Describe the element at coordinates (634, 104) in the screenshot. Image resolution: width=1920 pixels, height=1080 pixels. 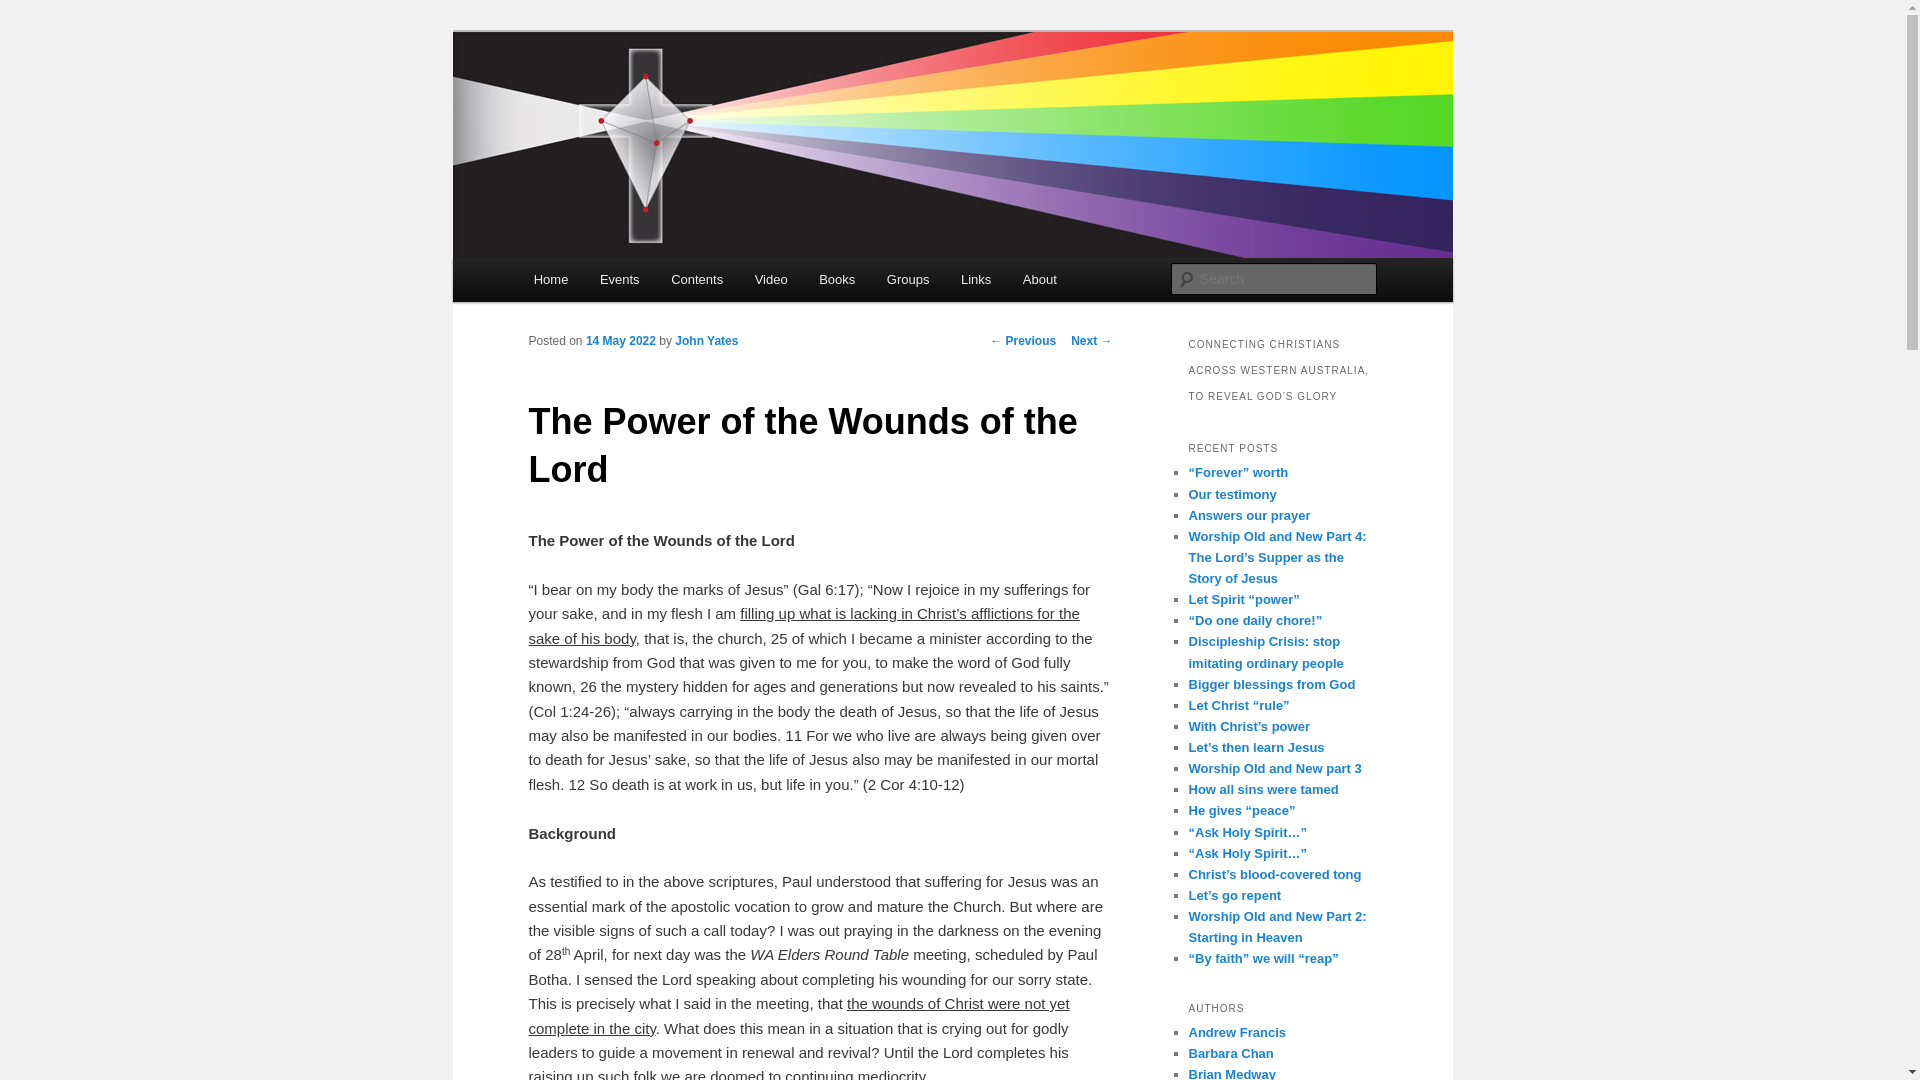
I see `Cross Connect` at that location.